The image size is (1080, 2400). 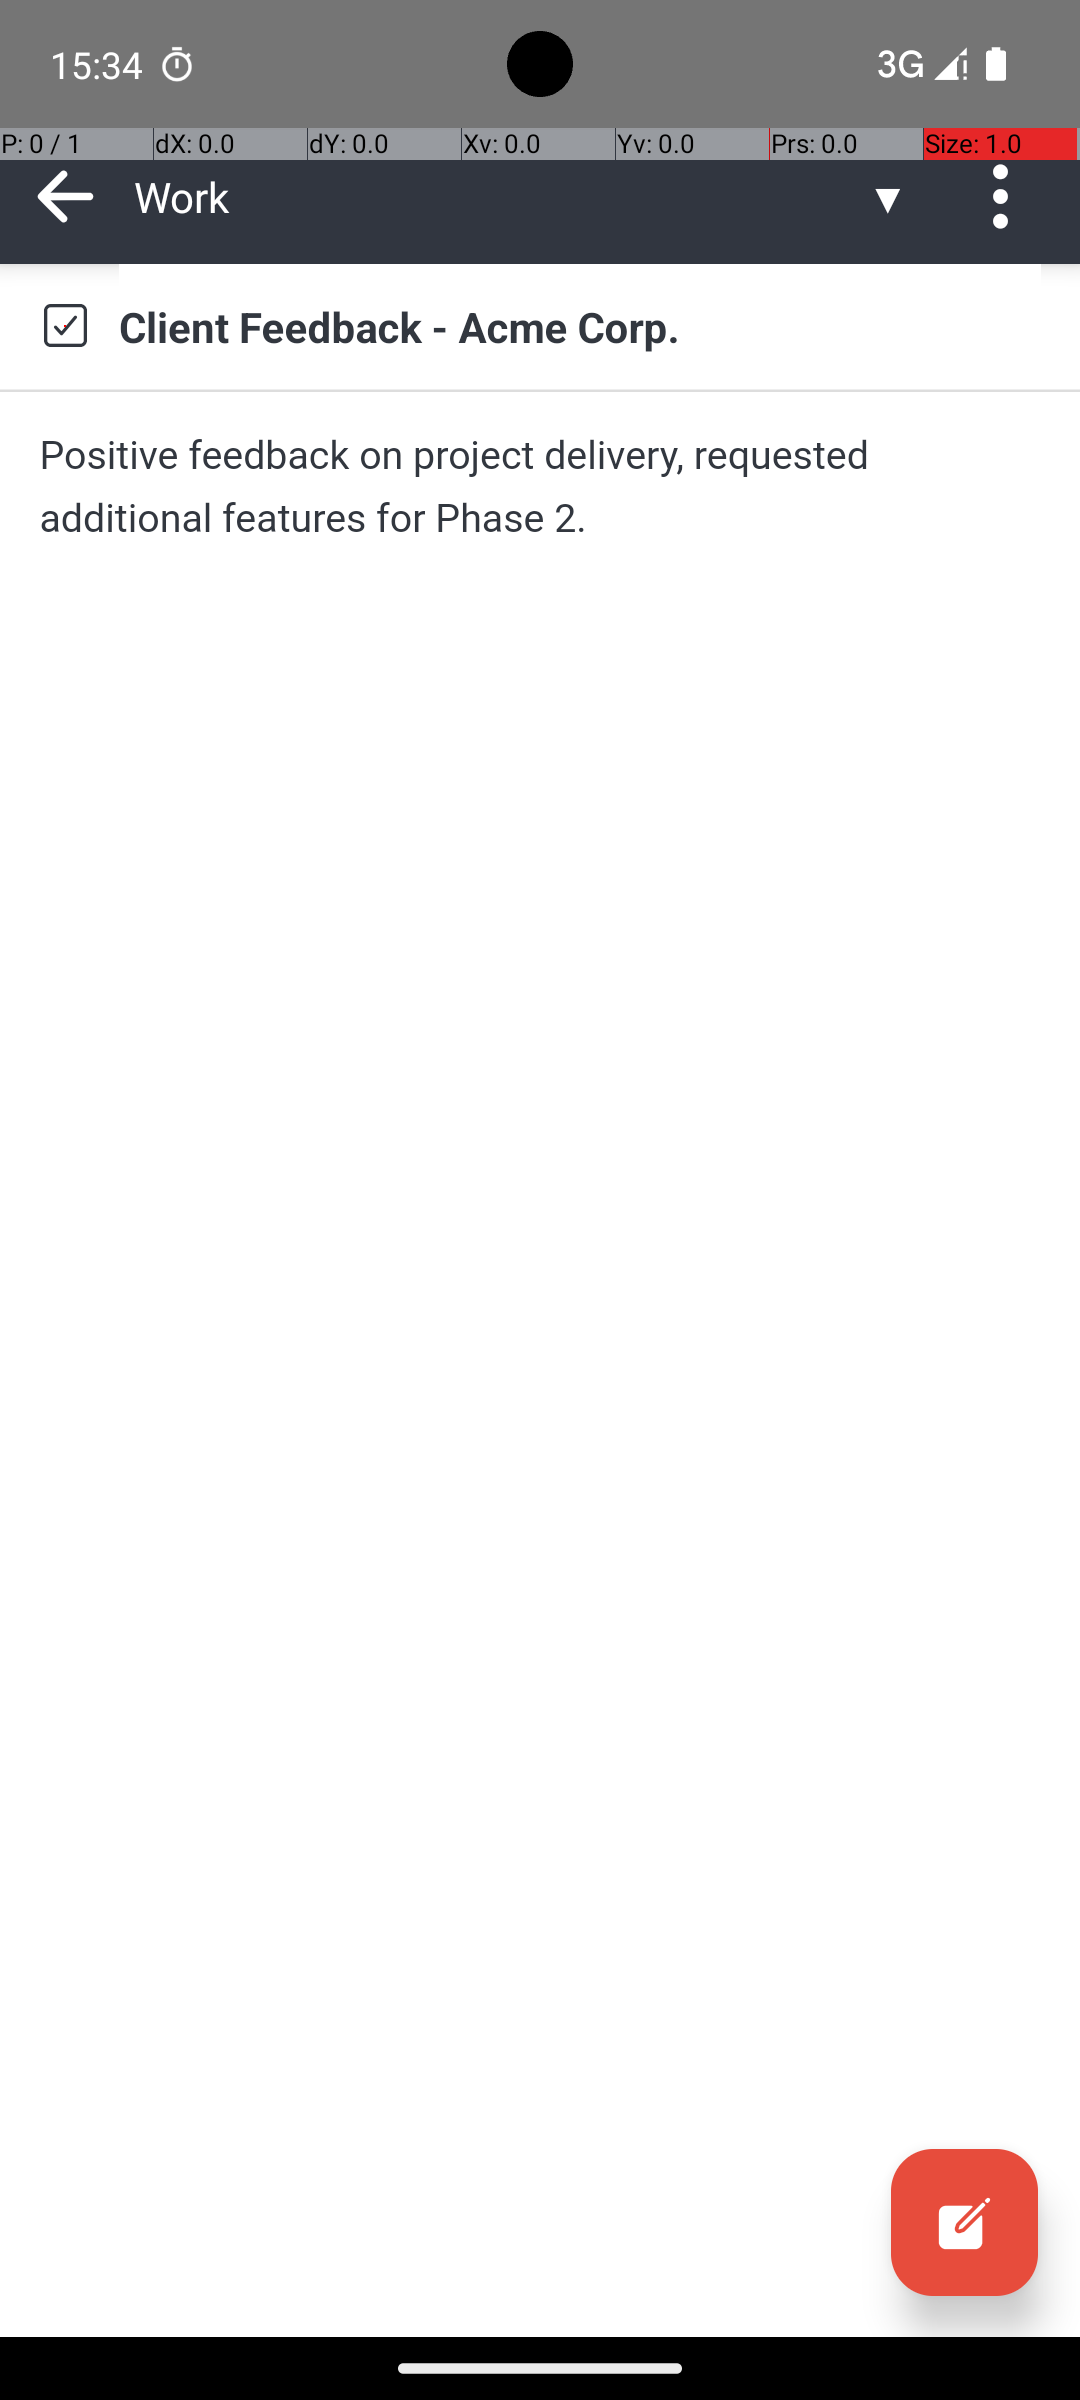 I want to click on Positive feedback on project delivery, requested additional features for Phase 2., so click(x=540, y=486).